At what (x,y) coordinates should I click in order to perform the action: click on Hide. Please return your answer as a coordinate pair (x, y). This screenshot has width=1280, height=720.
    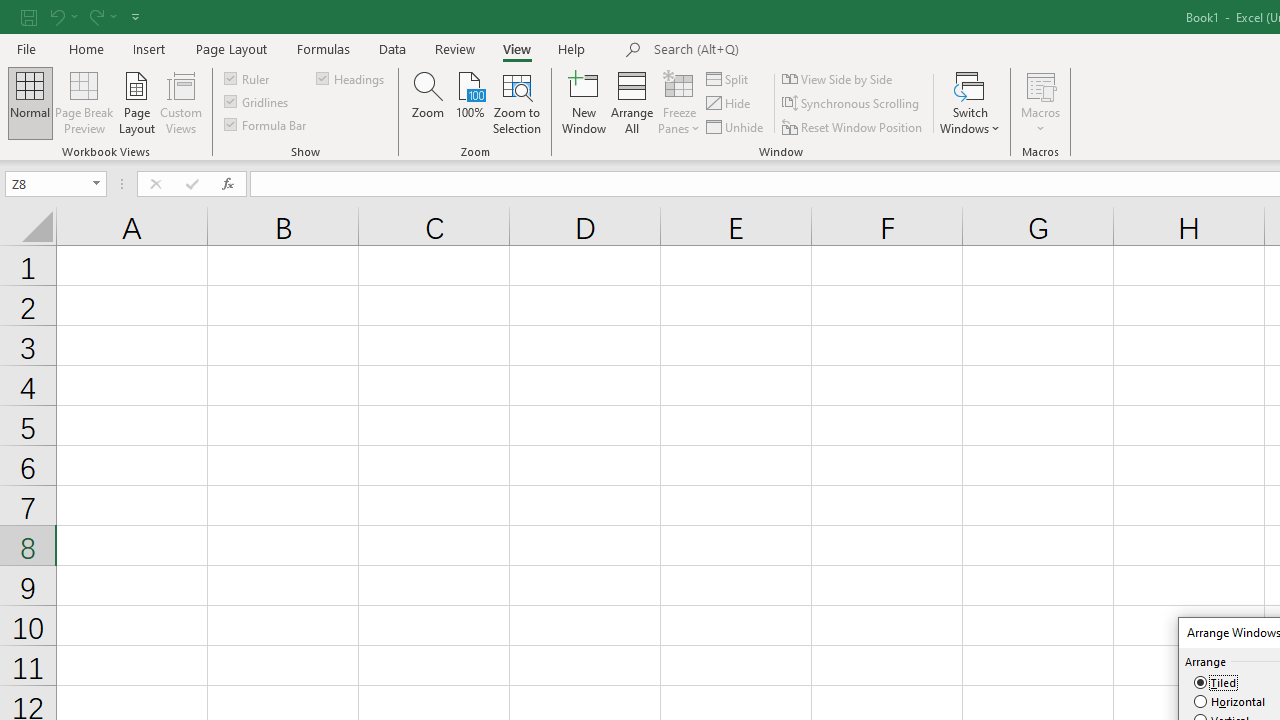
    Looking at the image, I should click on (729, 104).